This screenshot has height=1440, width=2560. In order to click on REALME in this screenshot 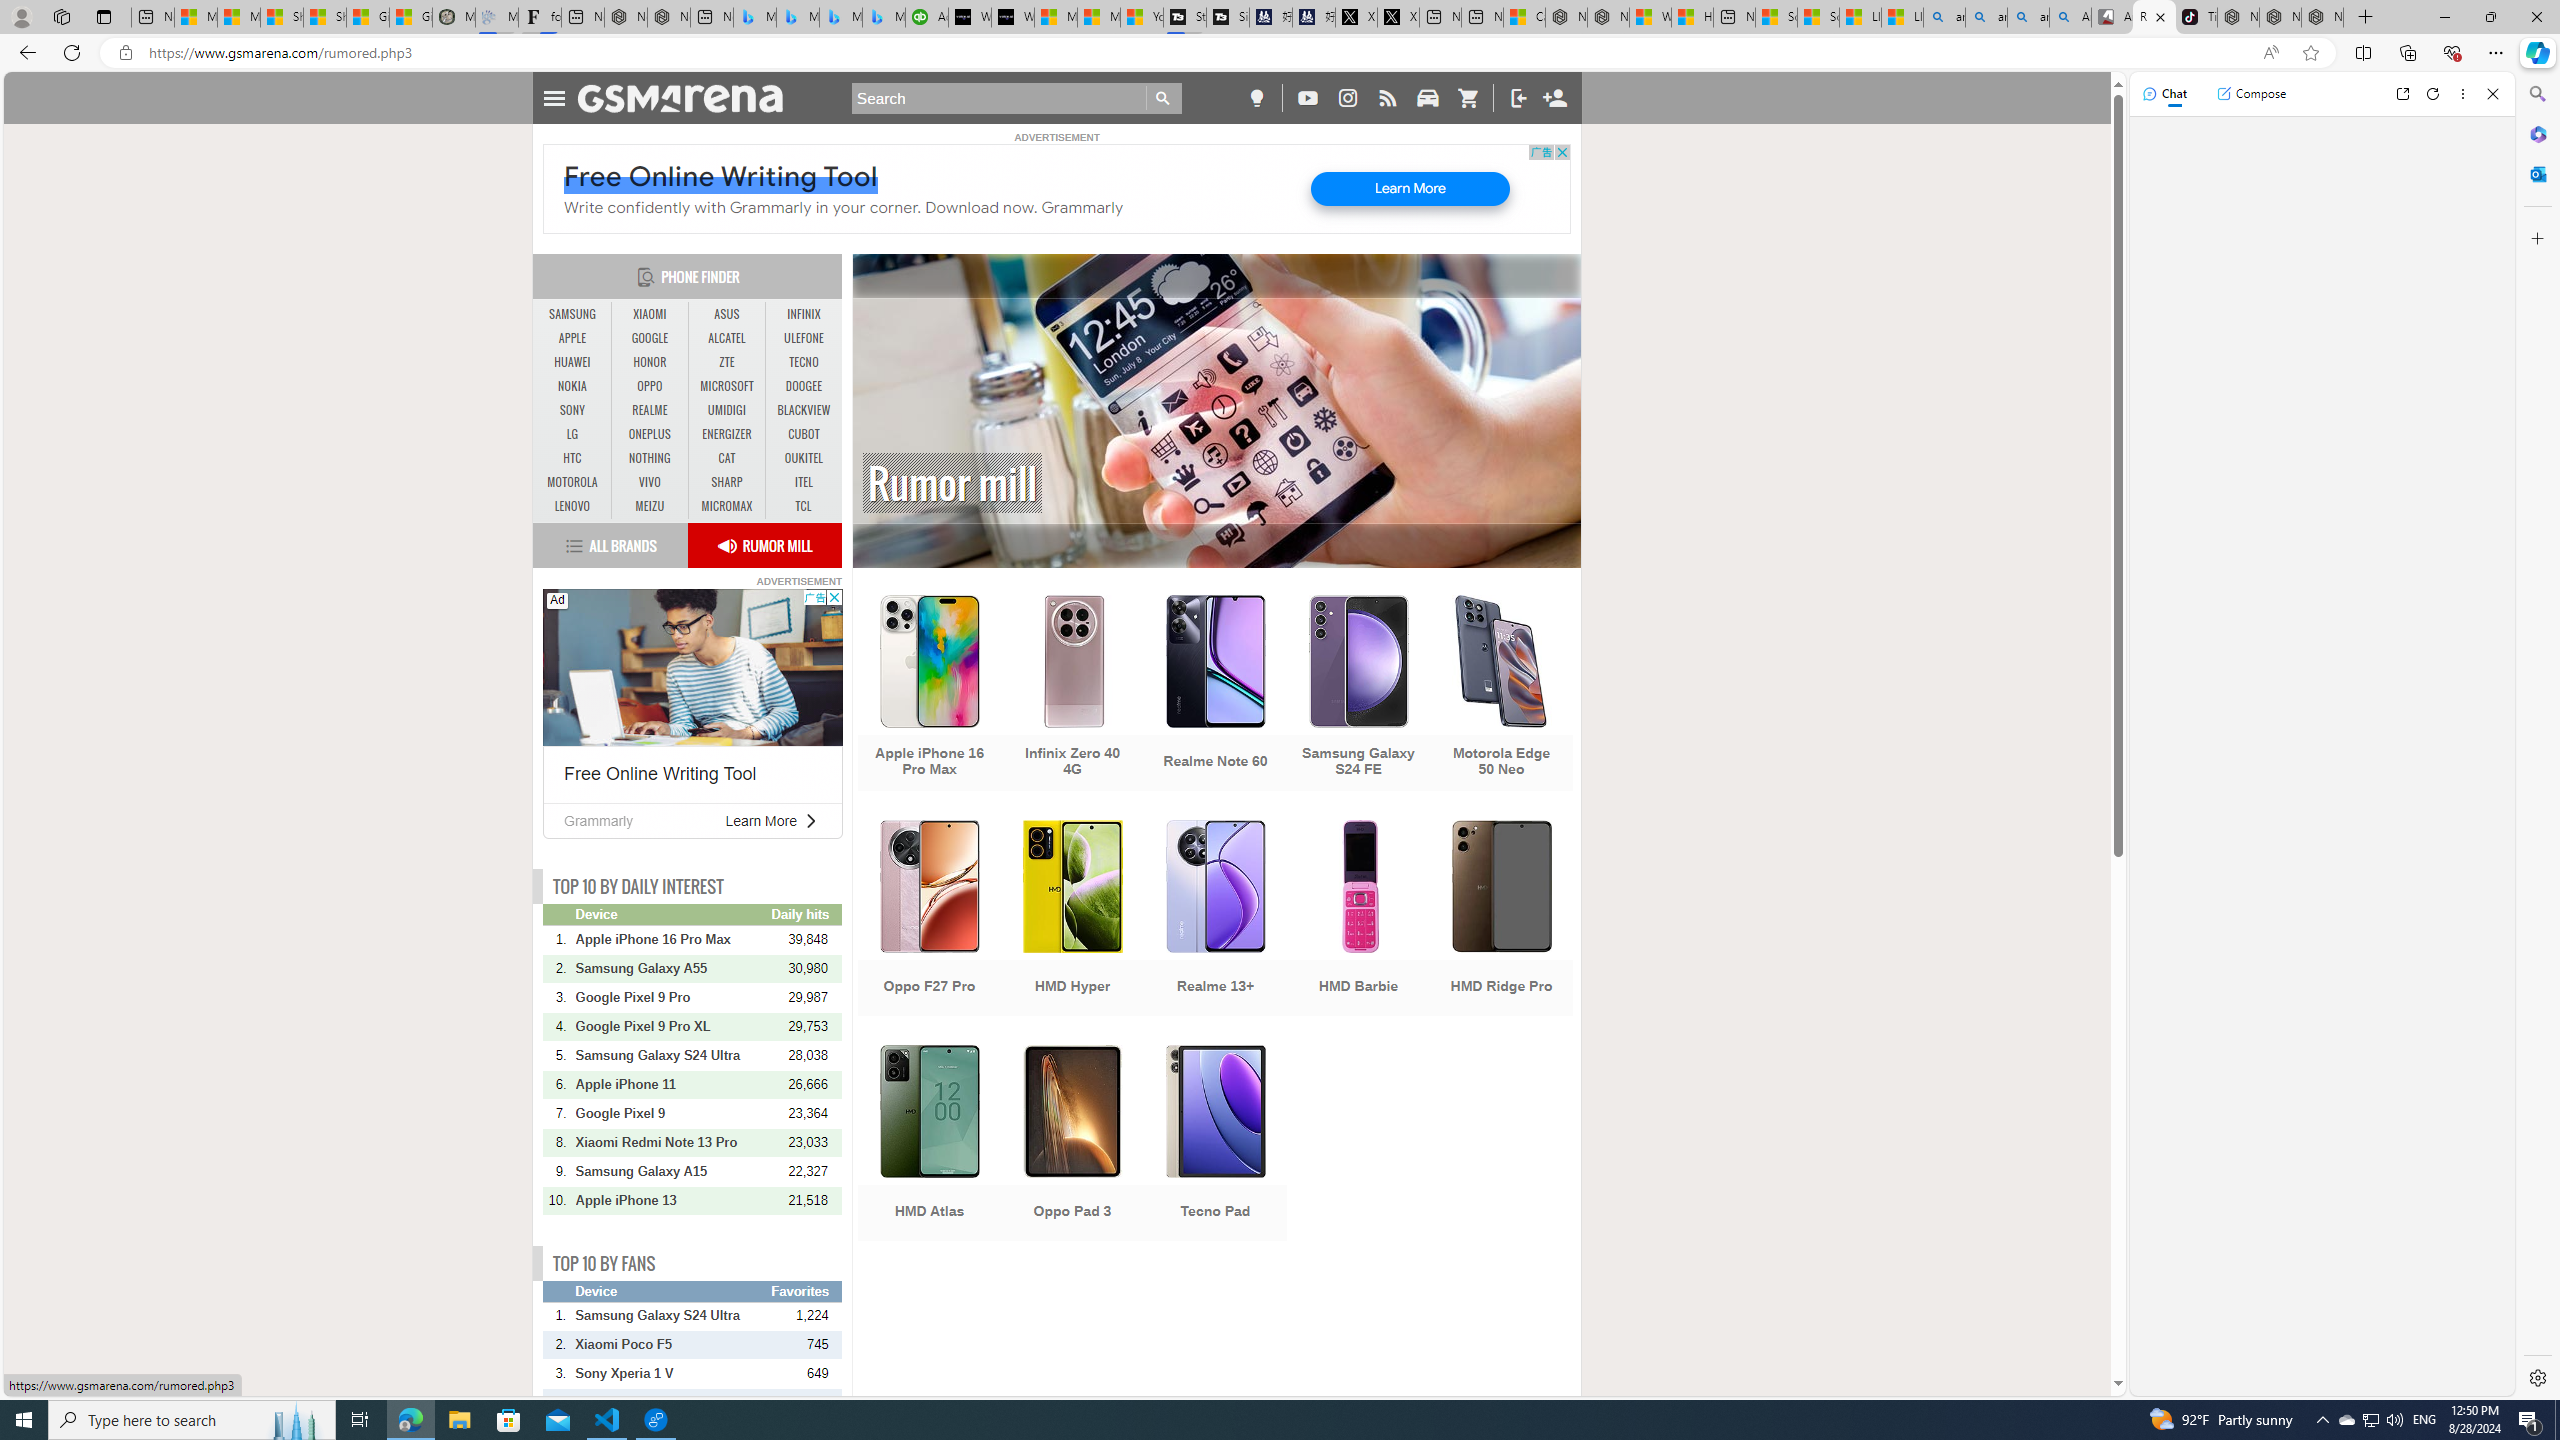, I will do `click(650, 410)`.